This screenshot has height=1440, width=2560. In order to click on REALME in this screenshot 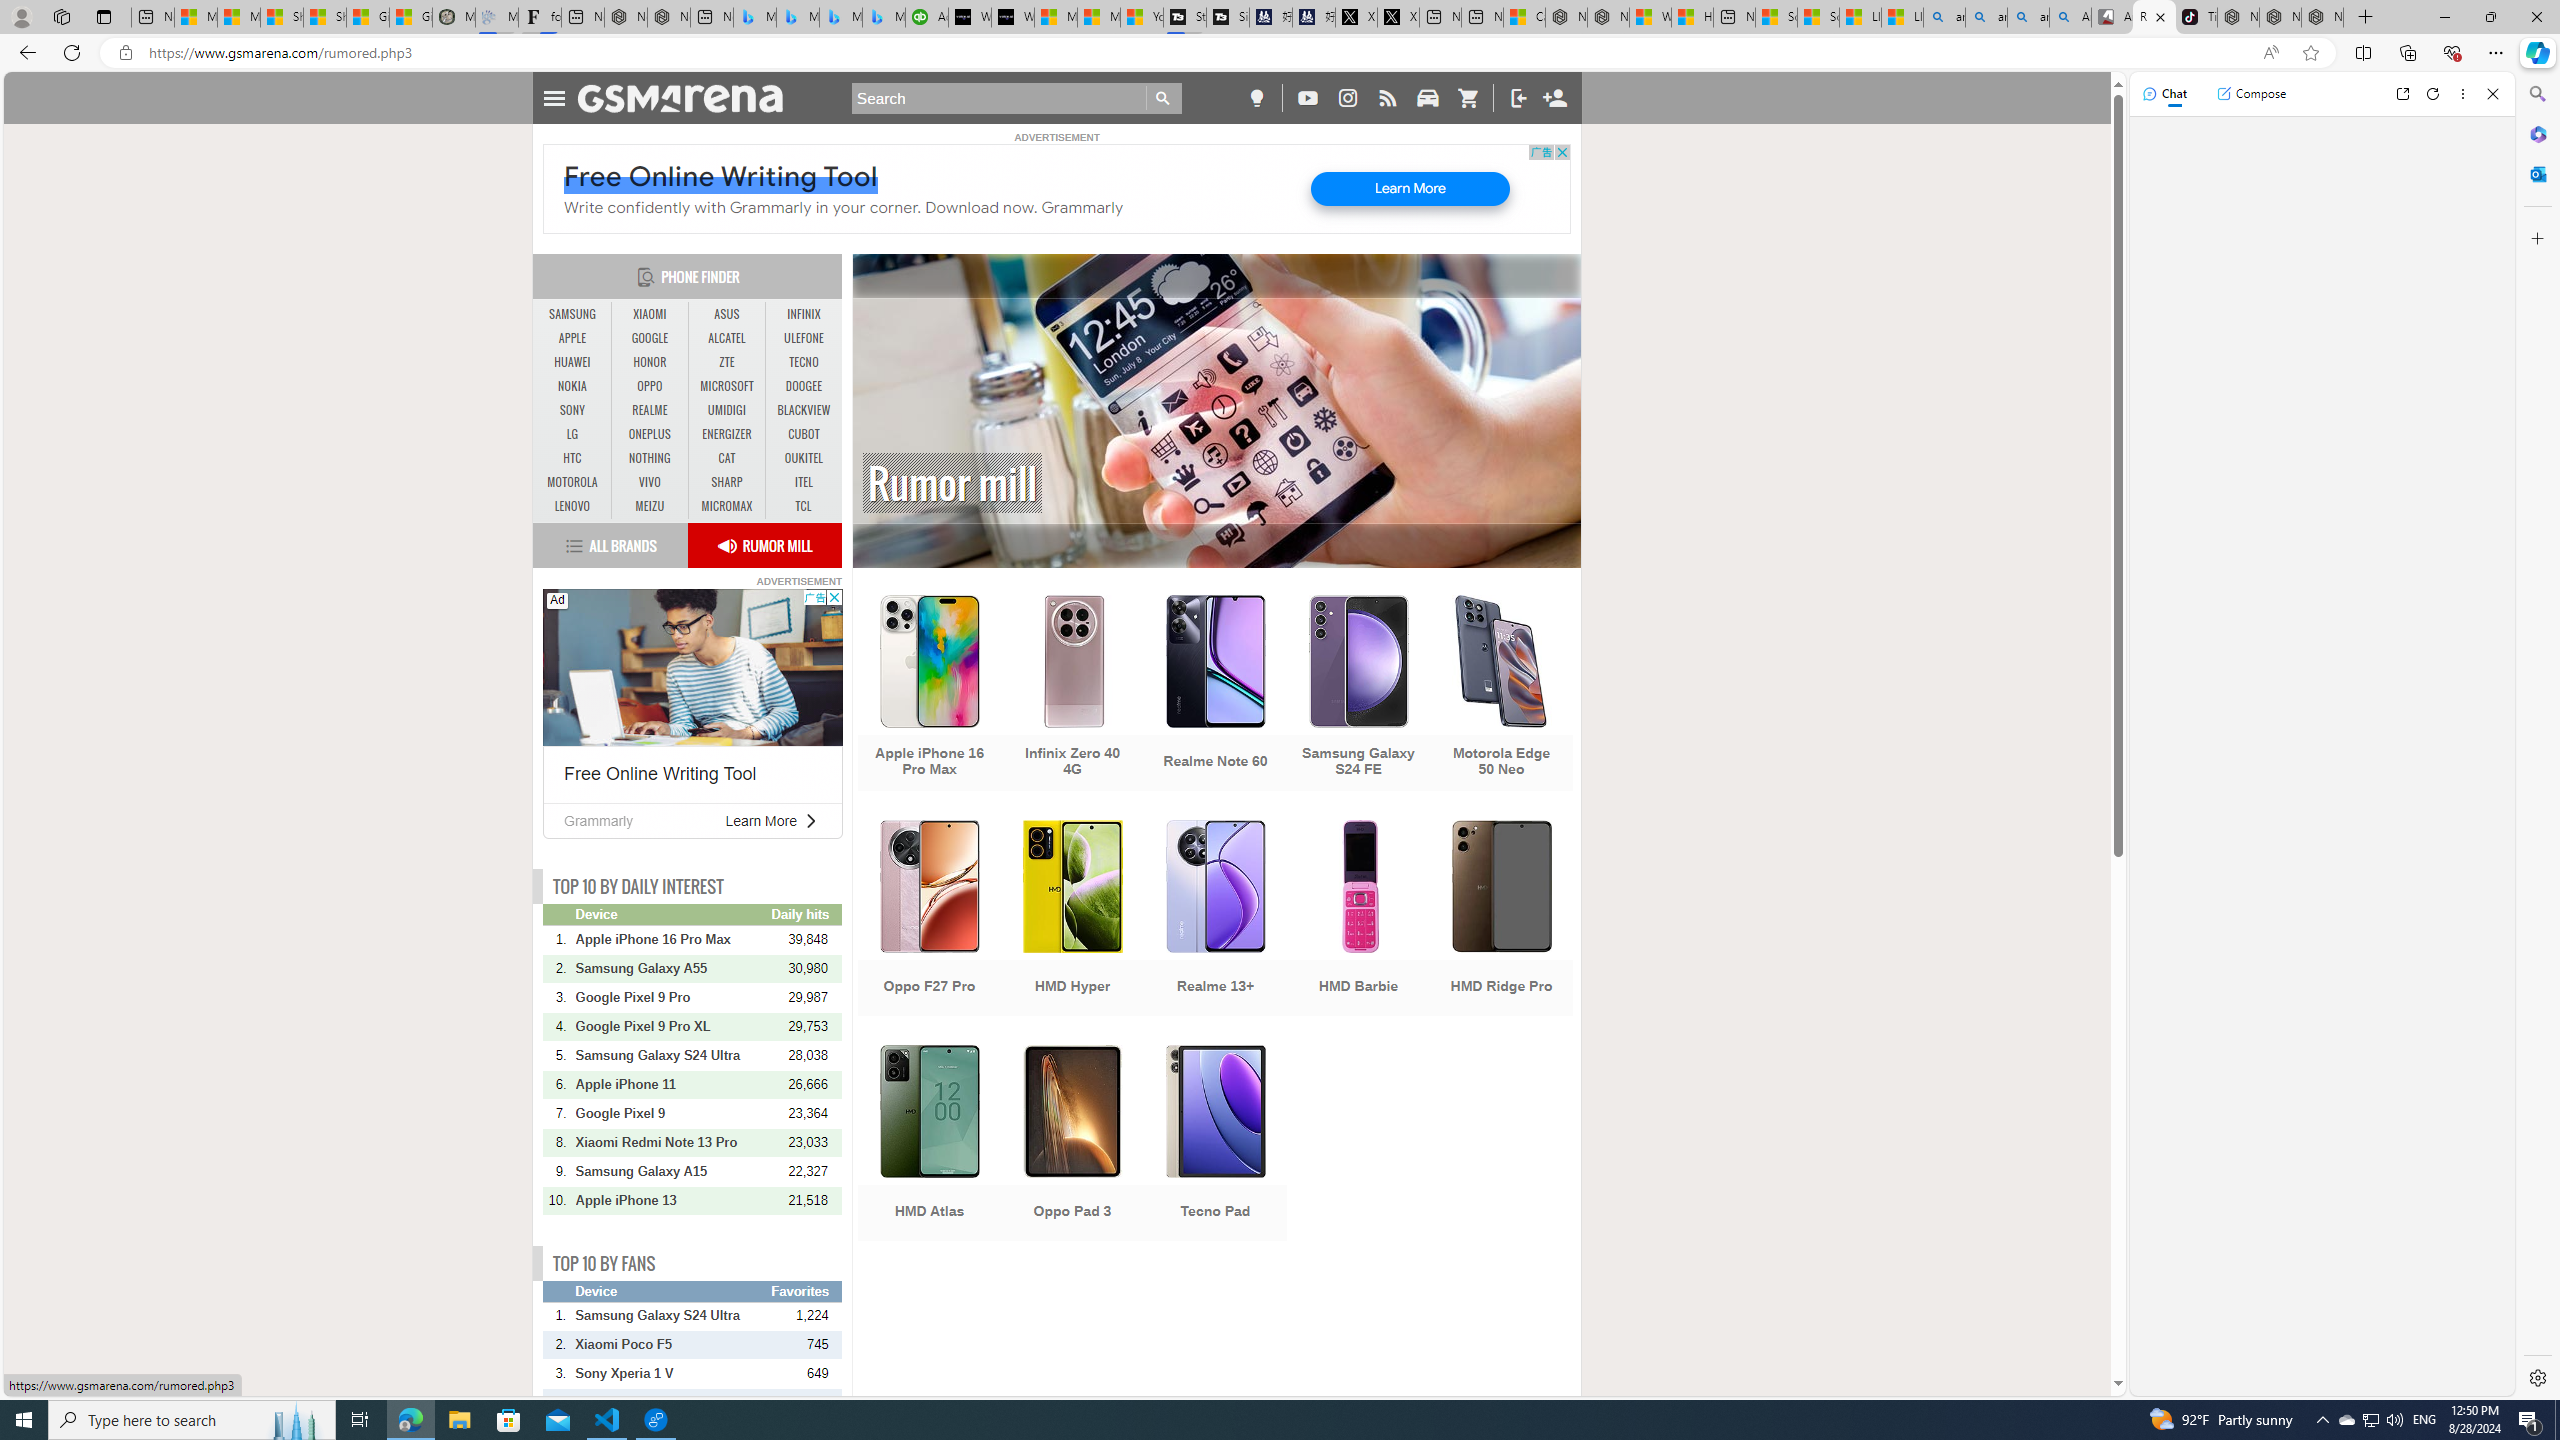, I will do `click(650, 410)`.